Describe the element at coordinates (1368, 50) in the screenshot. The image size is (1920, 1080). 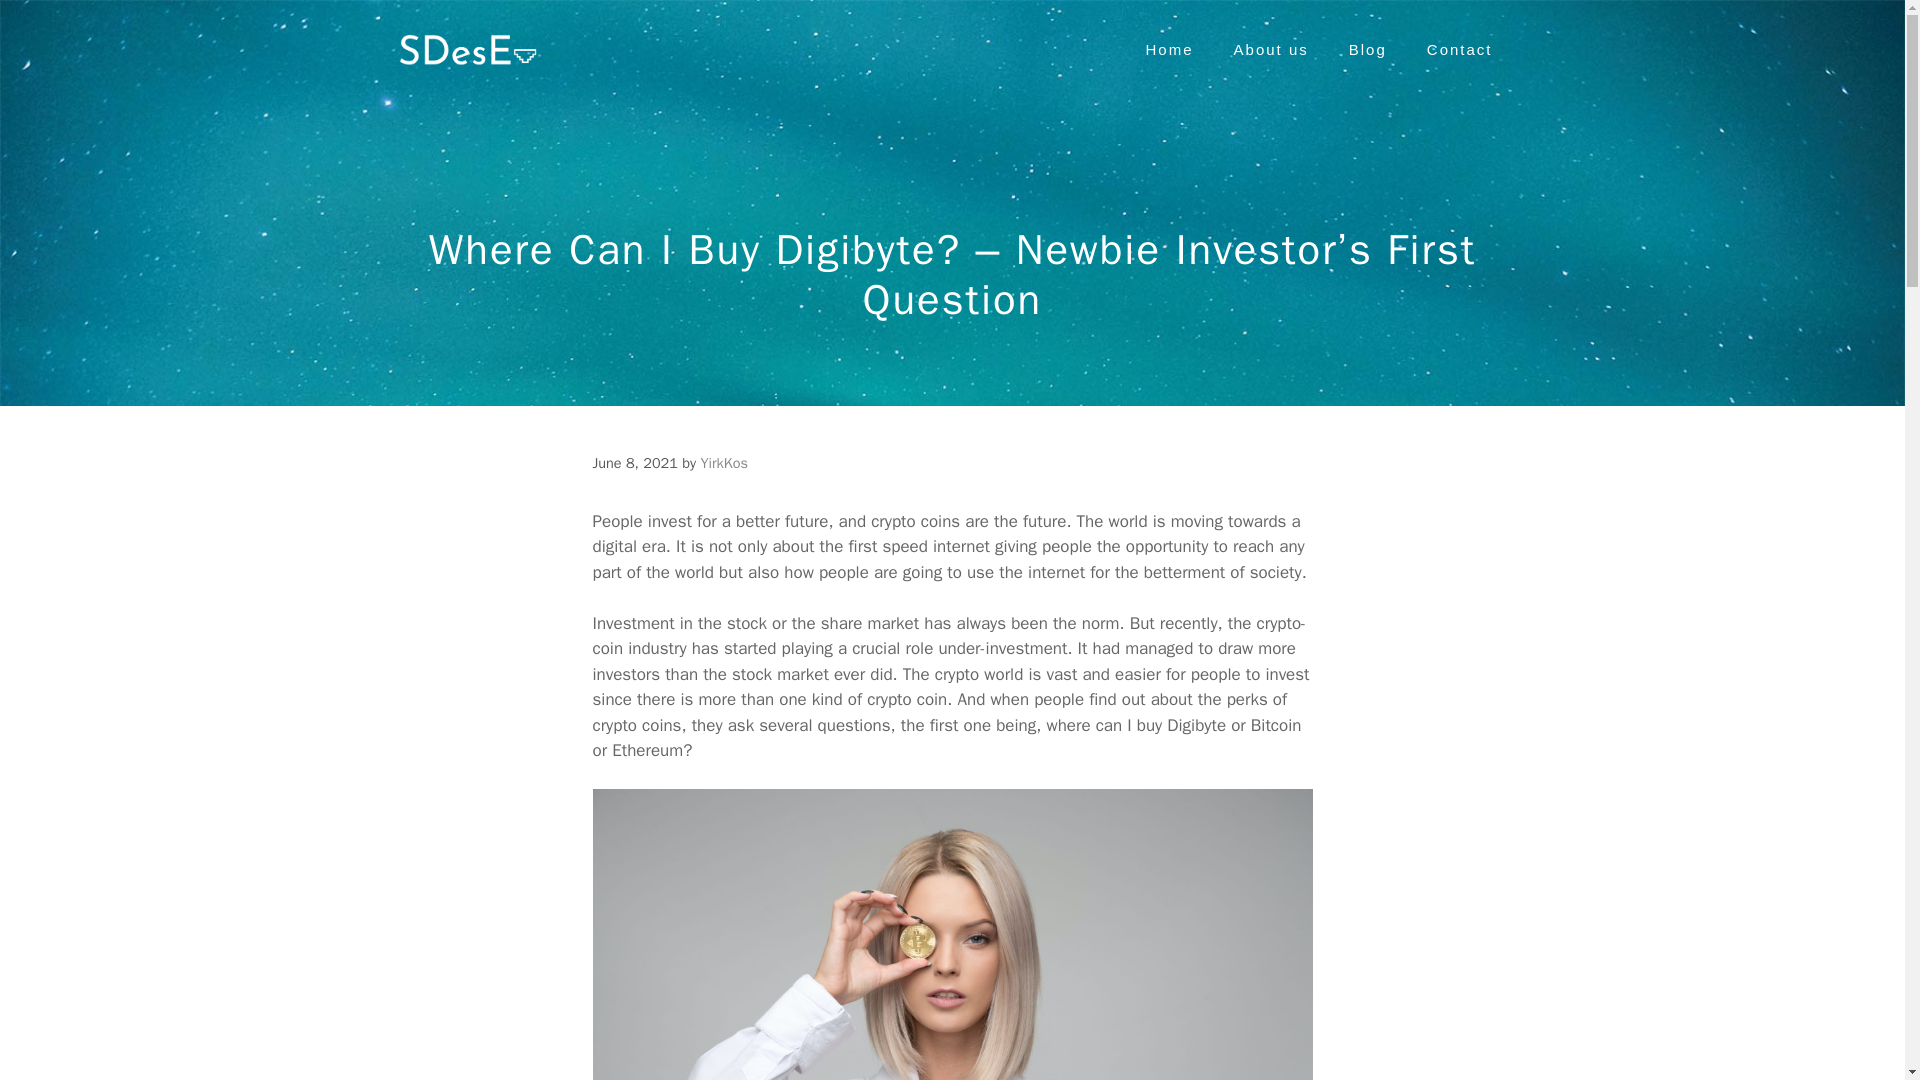
I see `Blog` at that location.